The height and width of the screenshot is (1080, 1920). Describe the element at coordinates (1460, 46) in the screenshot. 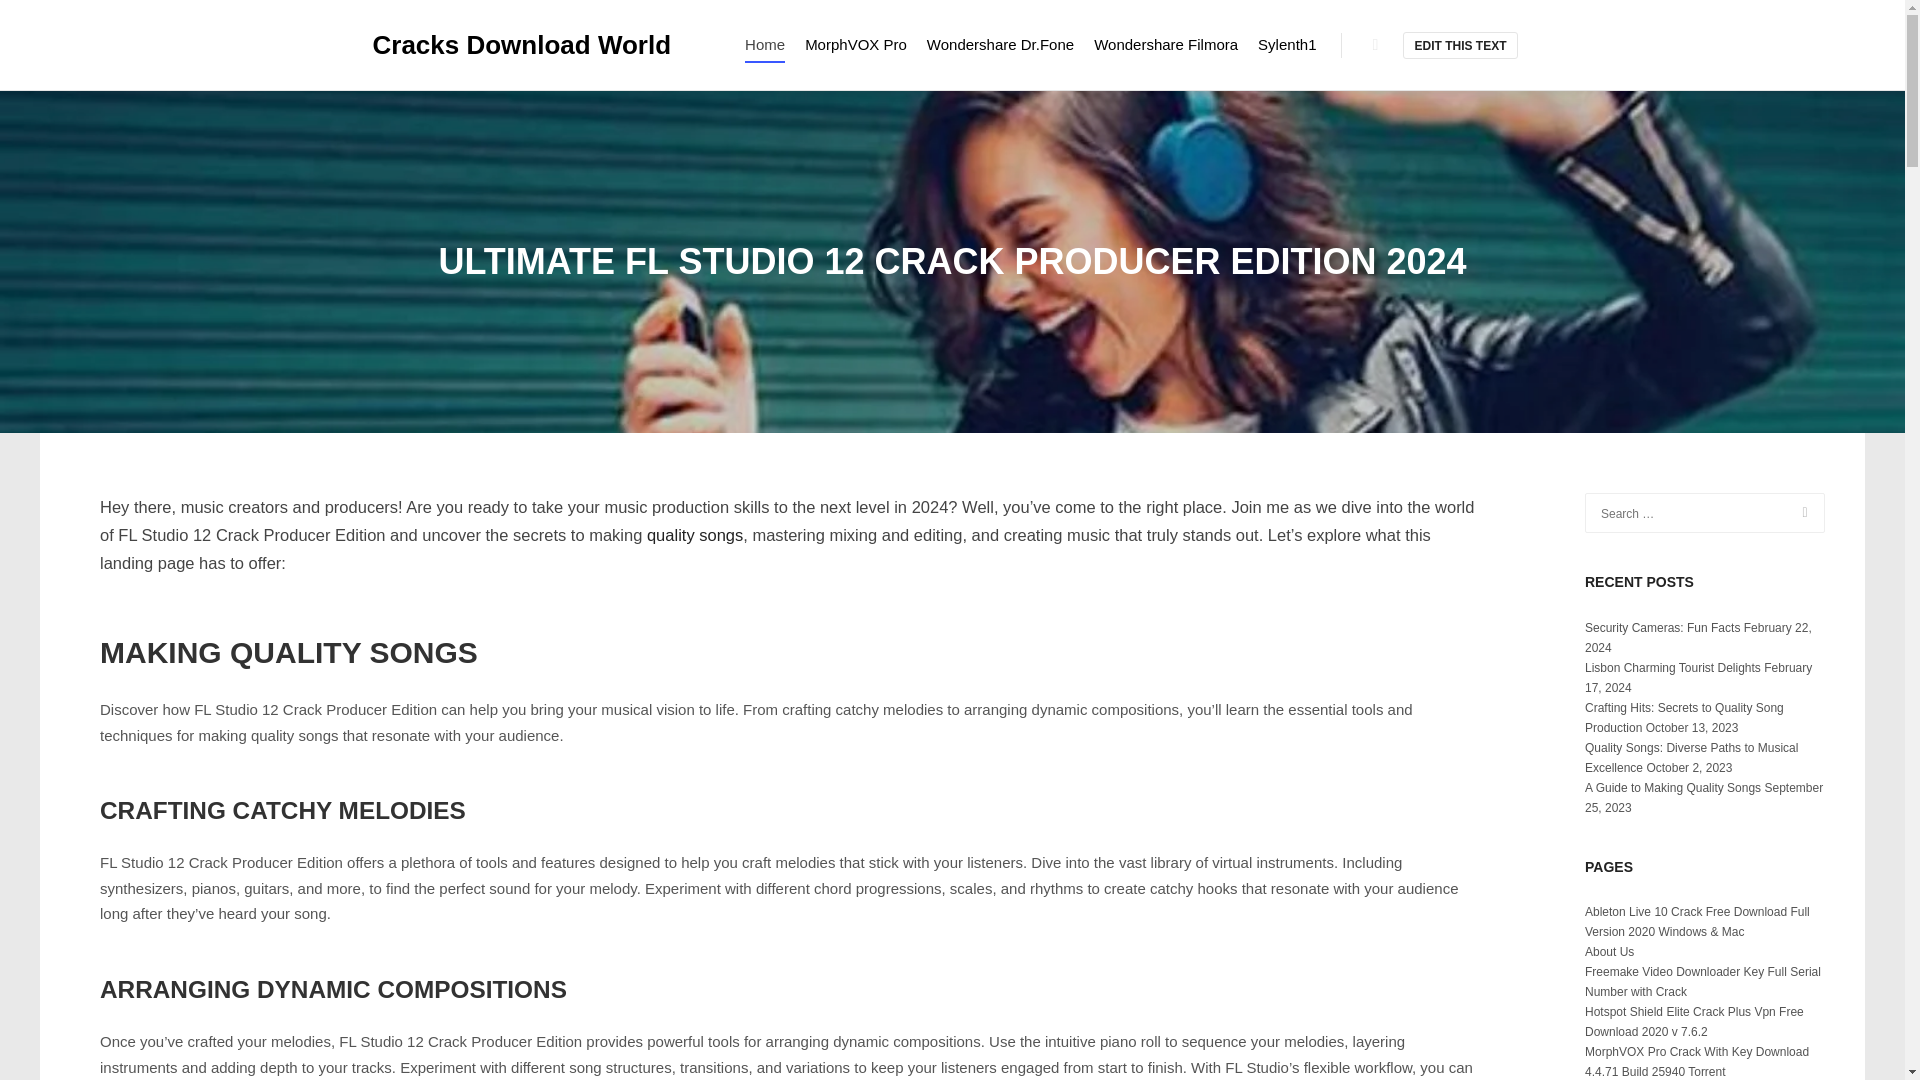

I see `EDIT THIS TEXT` at that location.